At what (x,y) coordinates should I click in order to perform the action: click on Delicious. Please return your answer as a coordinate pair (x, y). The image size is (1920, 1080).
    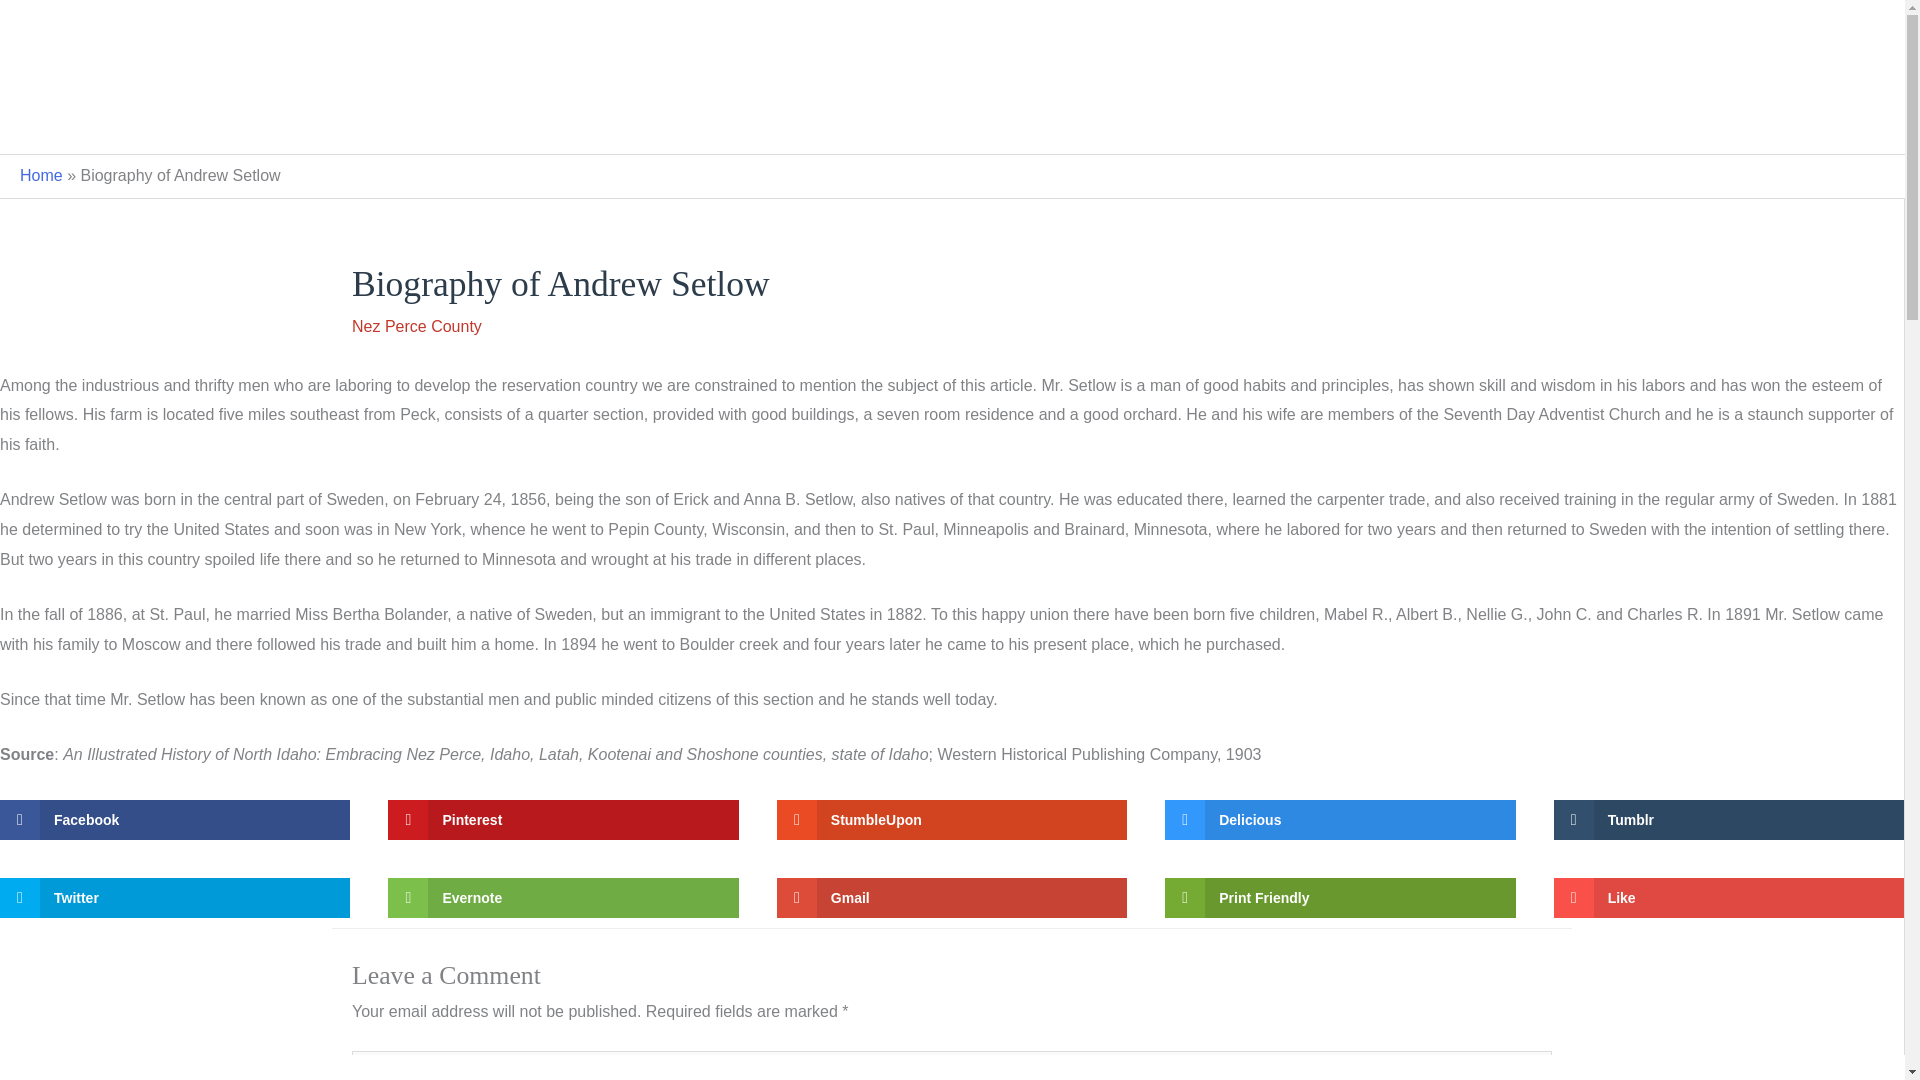
    Looking at the image, I should click on (1340, 820).